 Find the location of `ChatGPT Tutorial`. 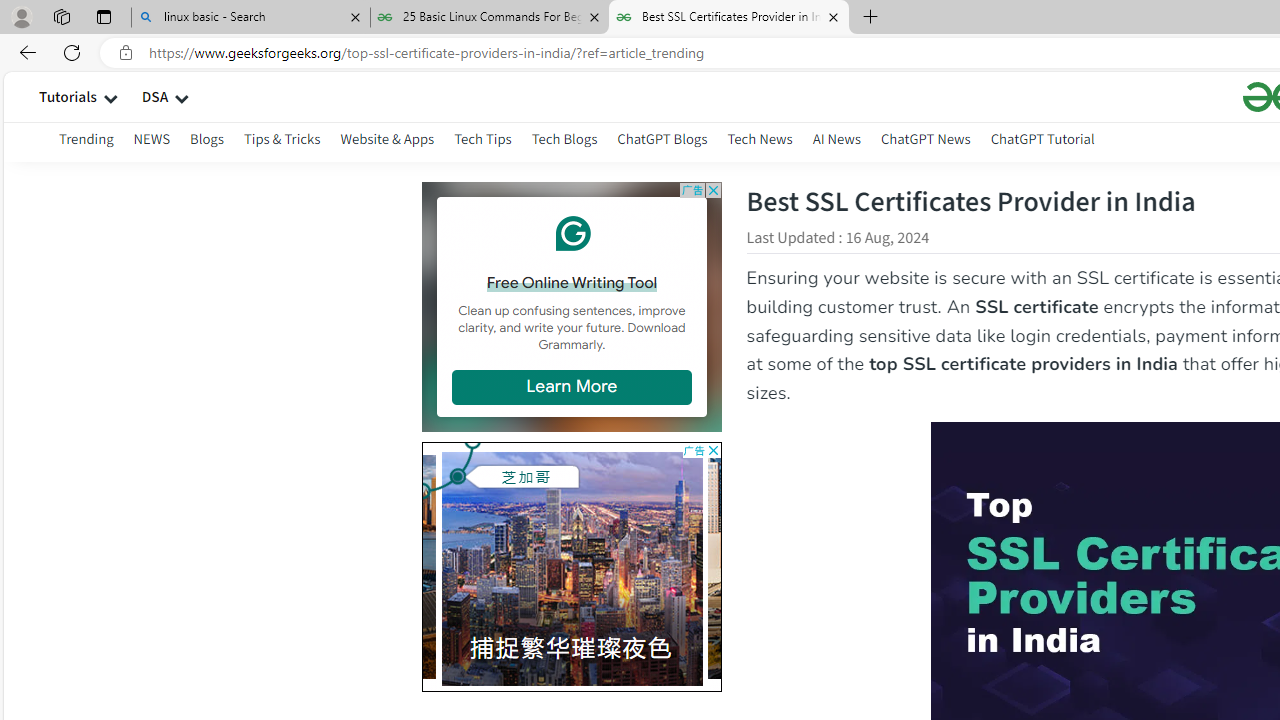

ChatGPT Tutorial is located at coordinates (1042, 142).